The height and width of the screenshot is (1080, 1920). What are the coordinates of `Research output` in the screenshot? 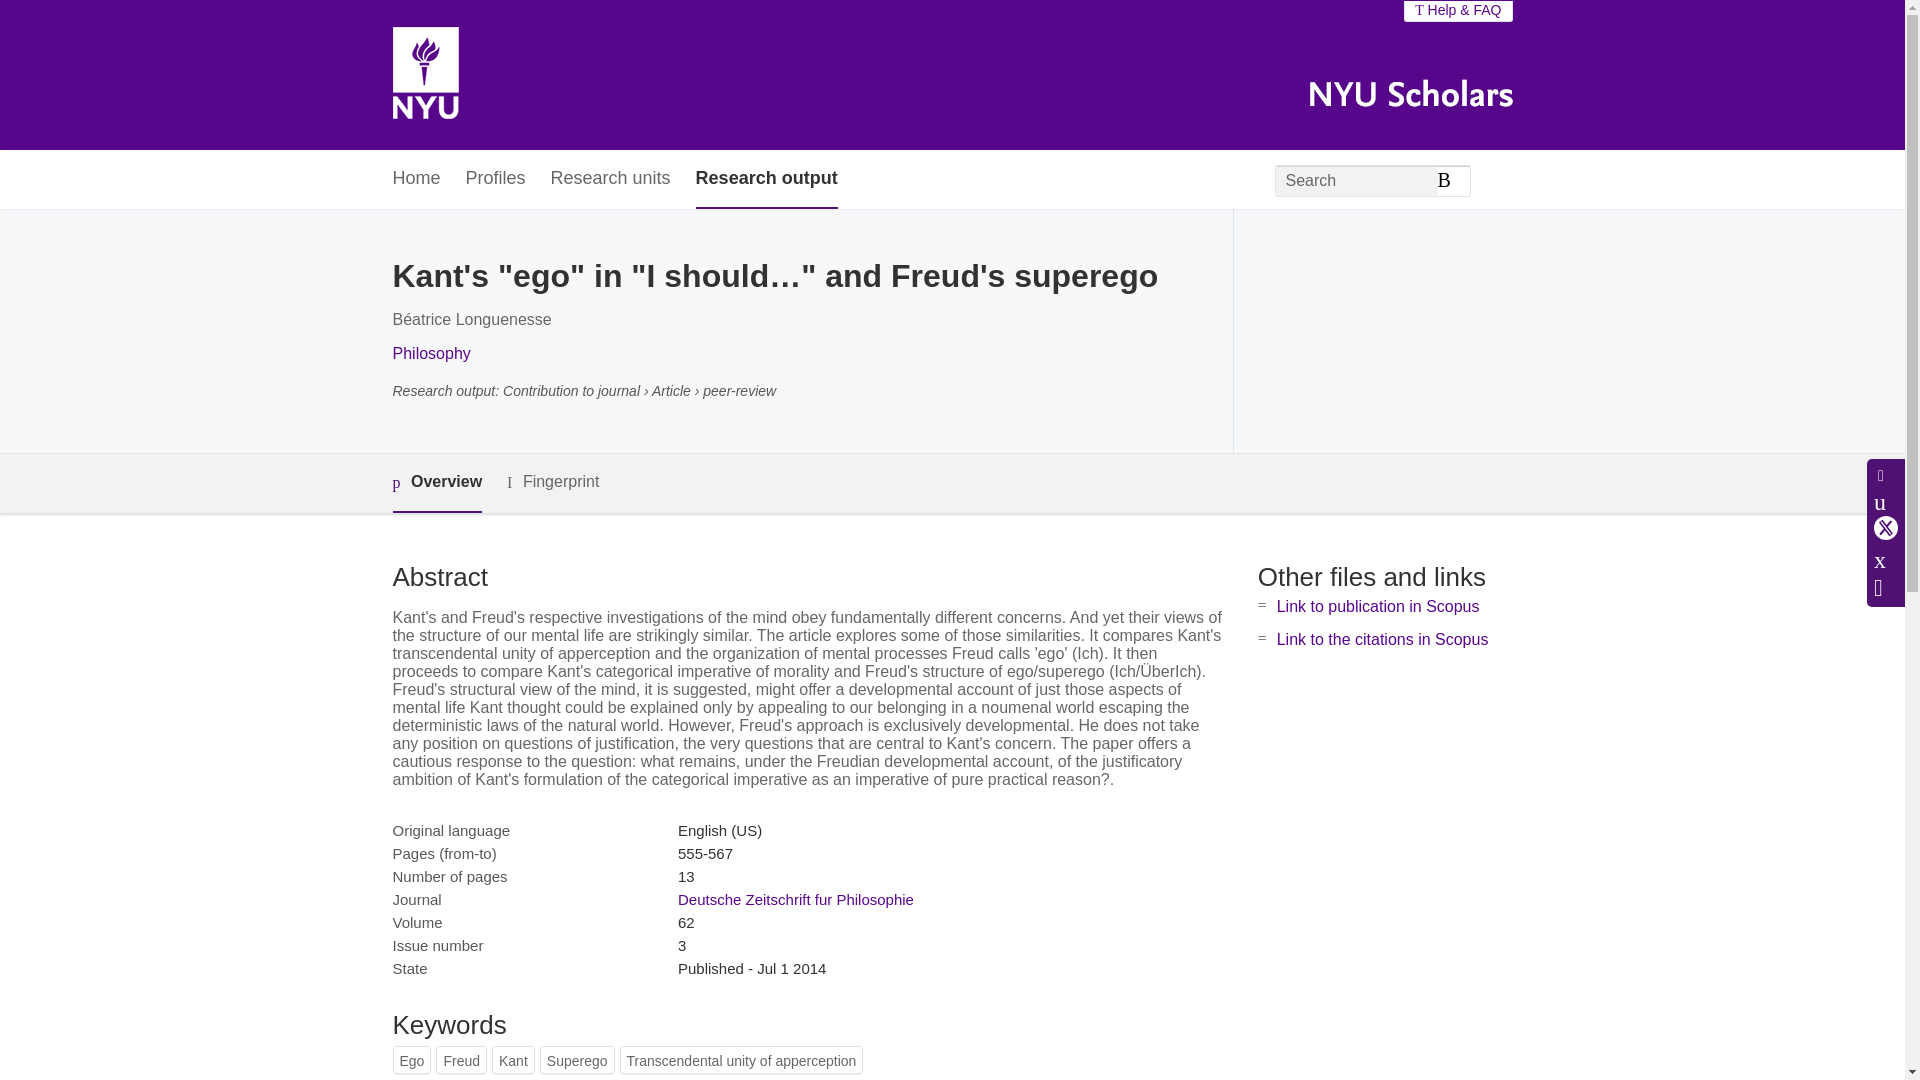 It's located at (766, 180).